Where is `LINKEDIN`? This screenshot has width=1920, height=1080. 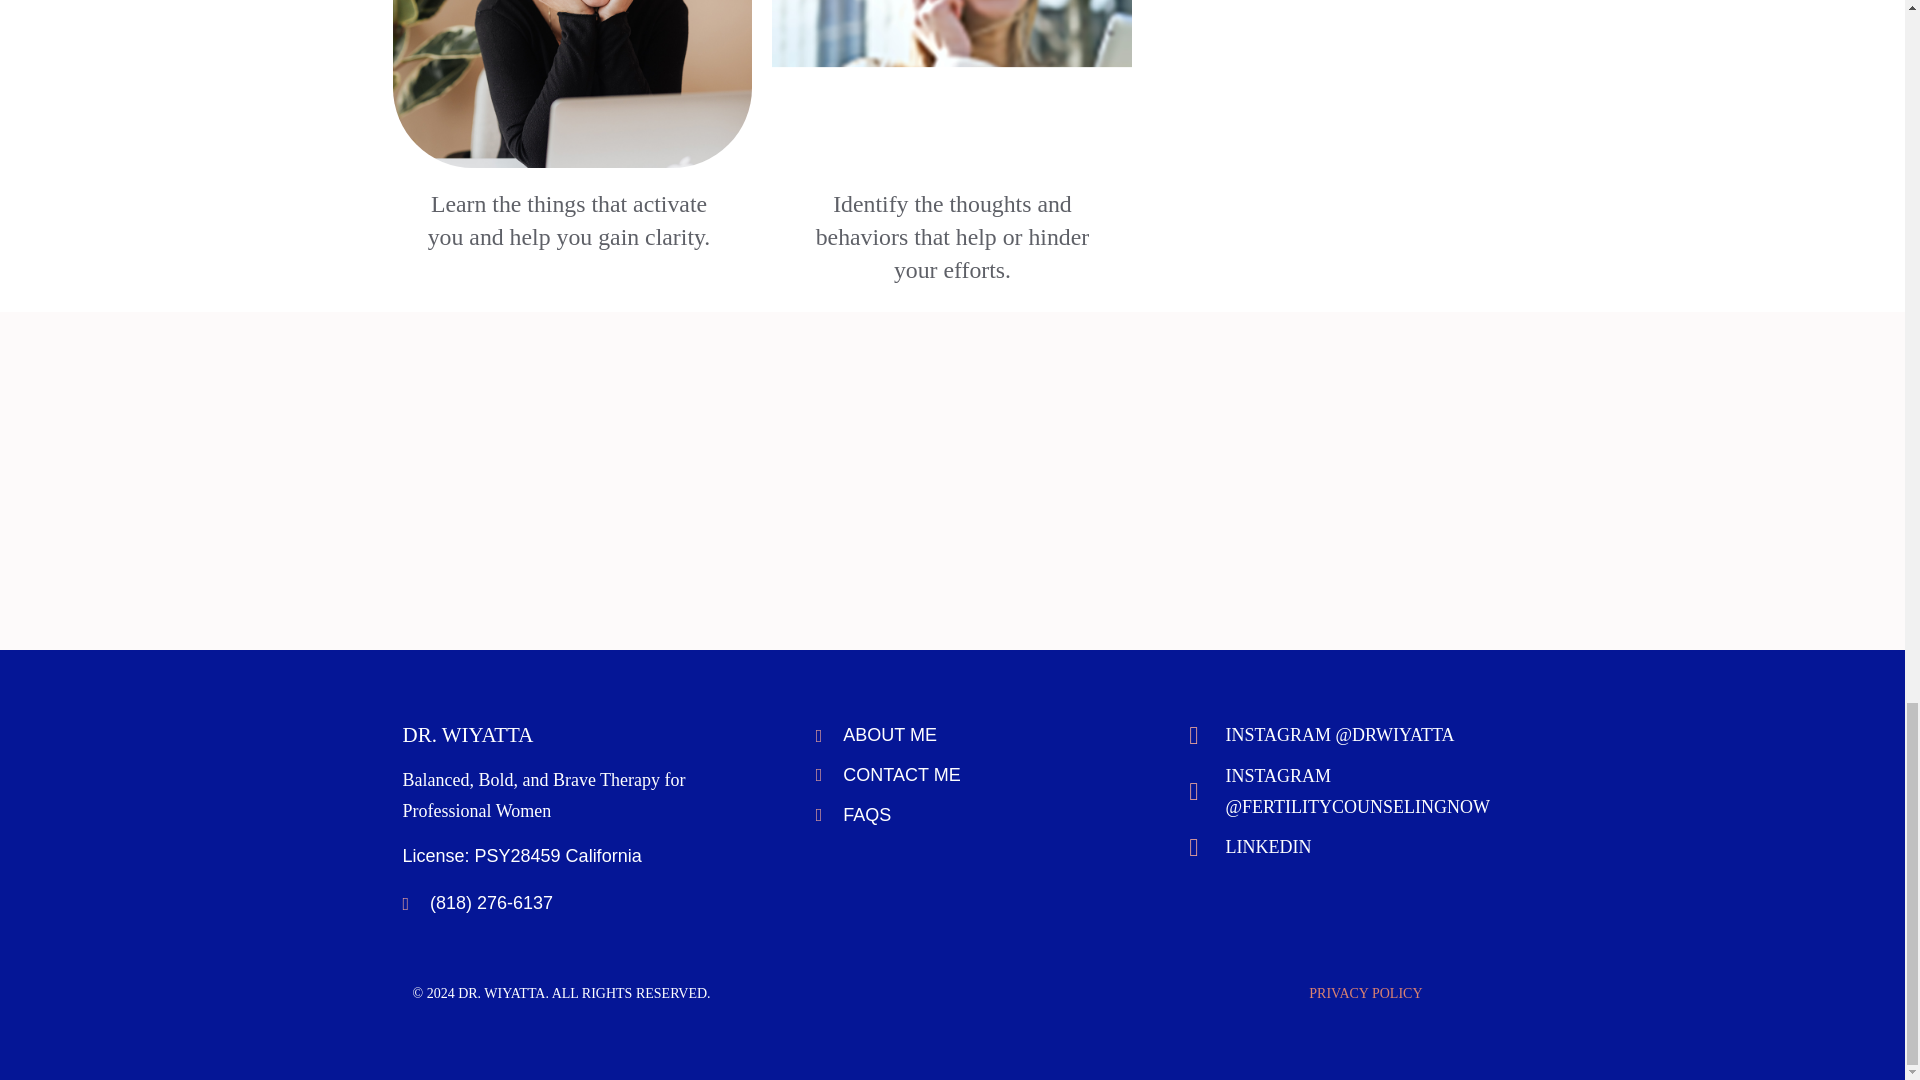 LINKEDIN is located at coordinates (1344, 846).